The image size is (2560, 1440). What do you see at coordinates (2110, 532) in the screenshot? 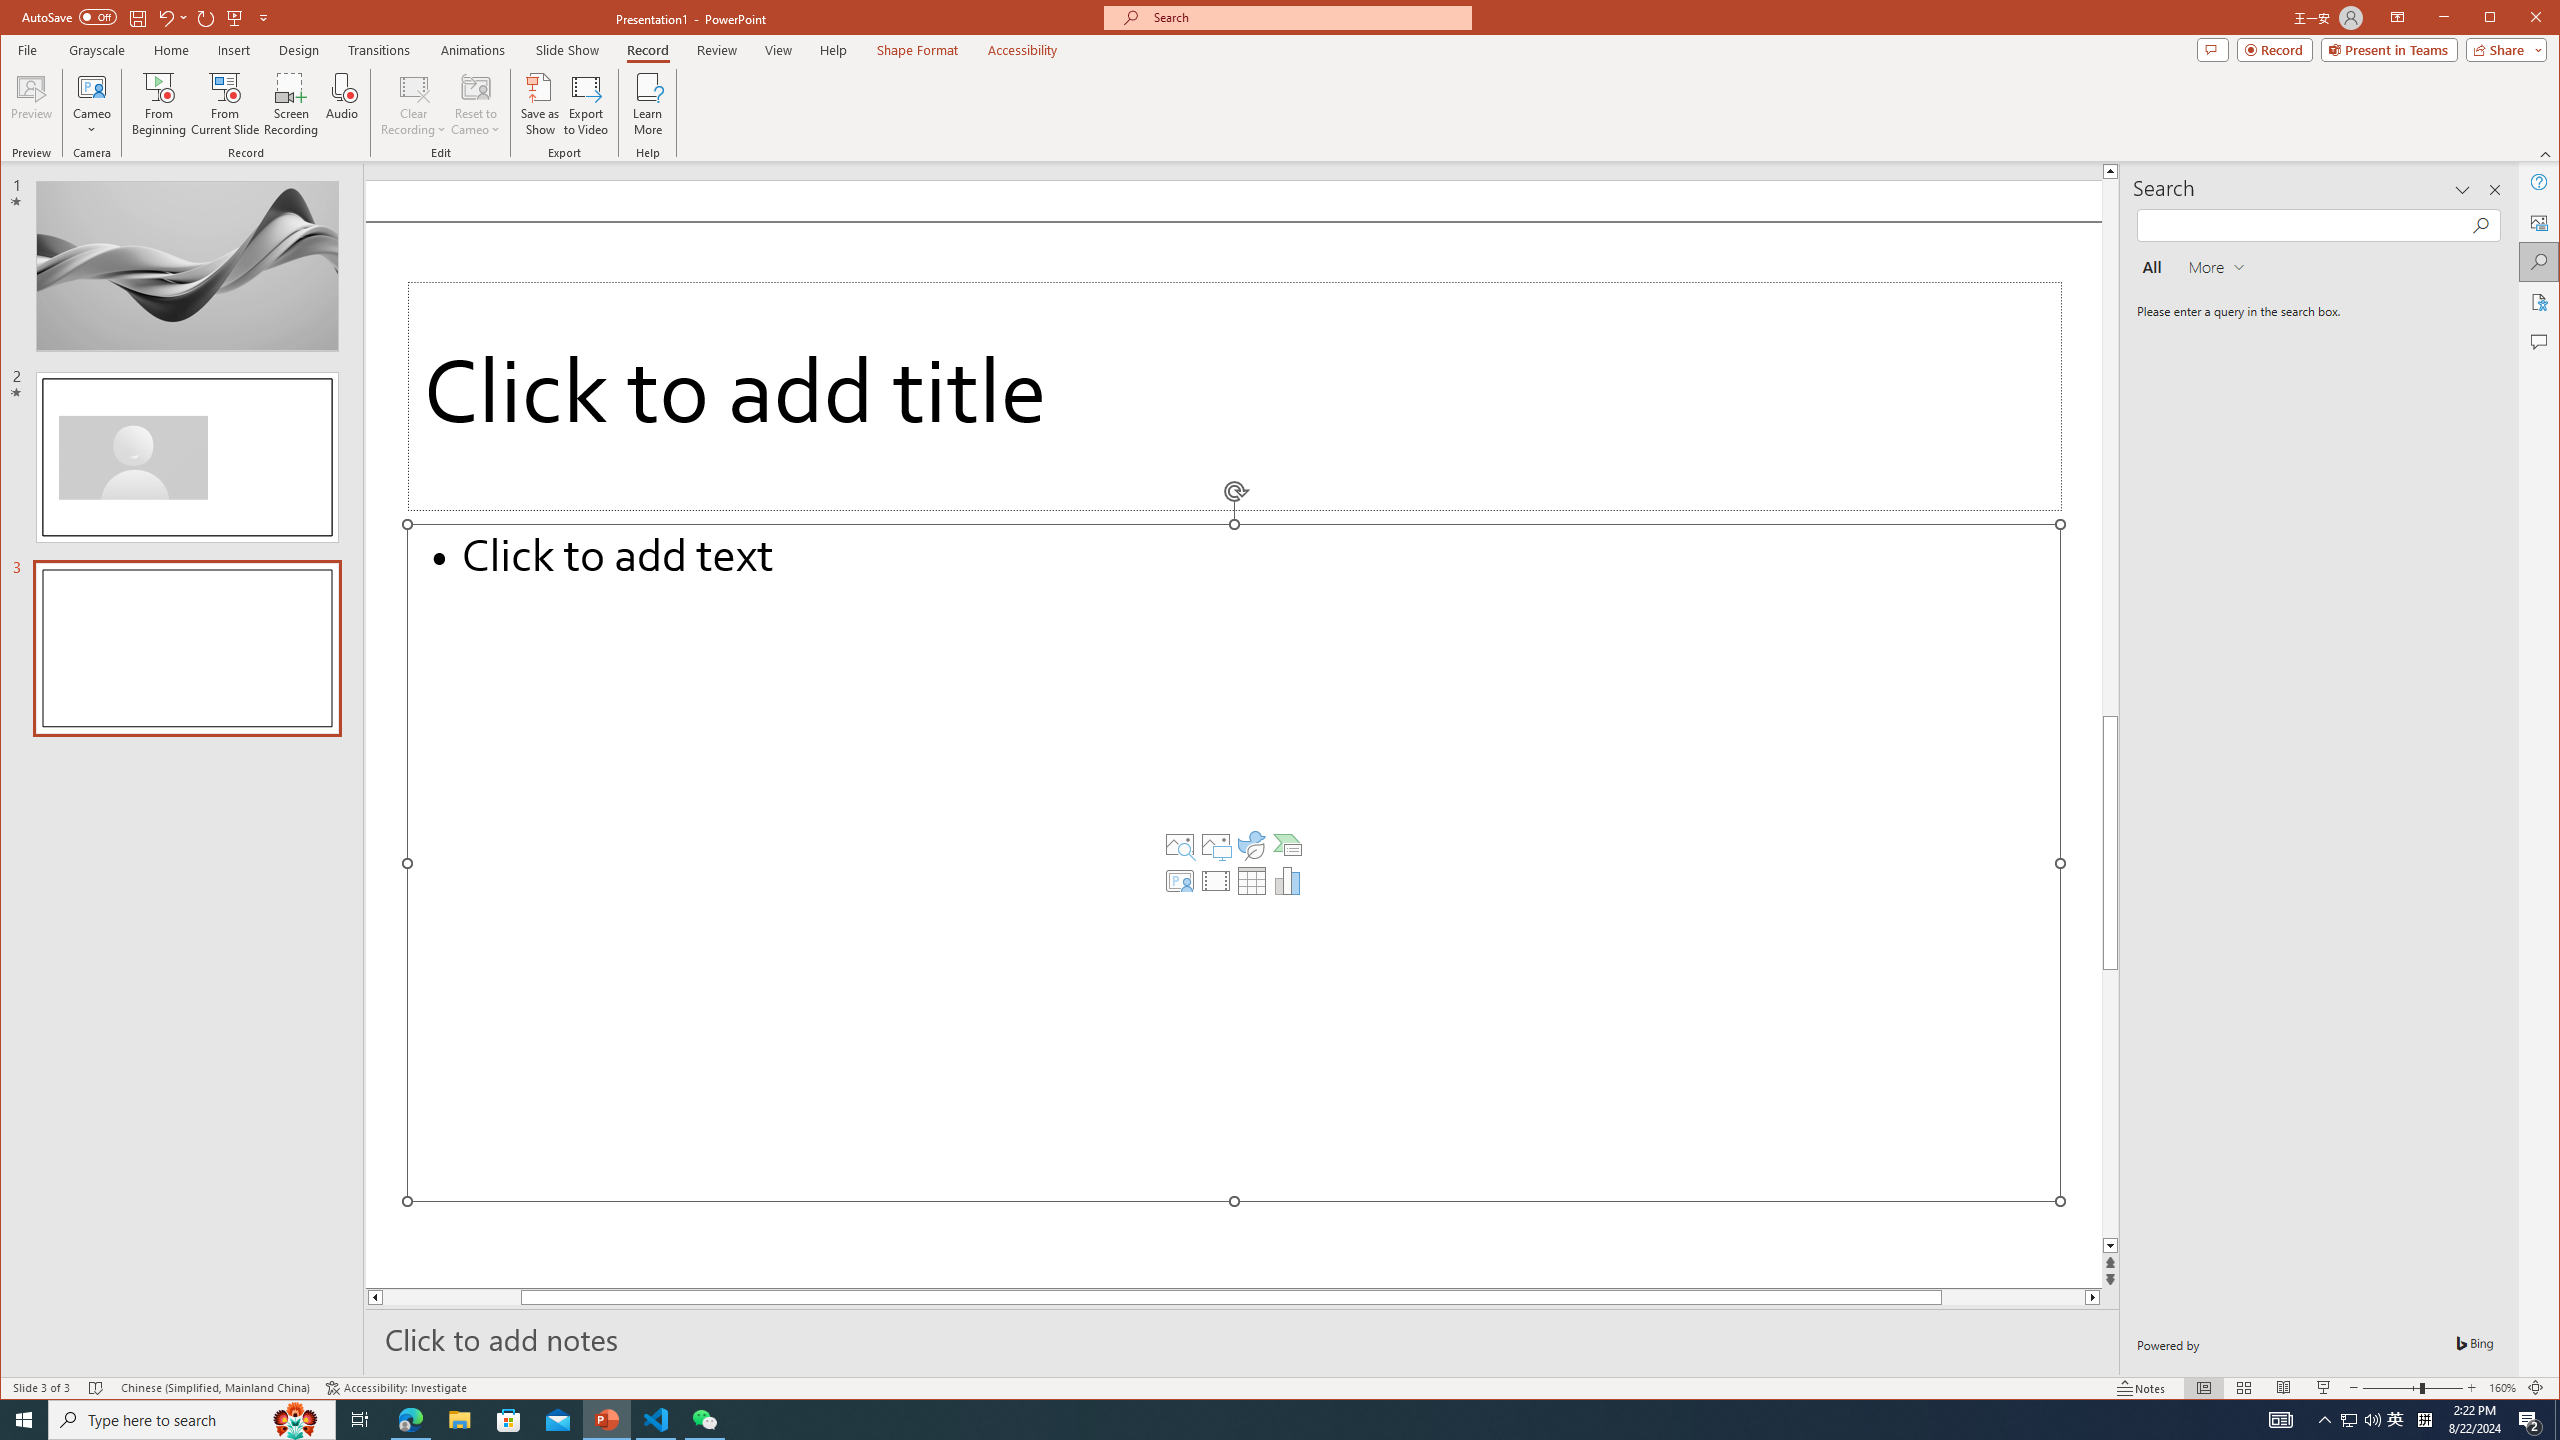
I see `Page up` at bounding box center [2110, 532].